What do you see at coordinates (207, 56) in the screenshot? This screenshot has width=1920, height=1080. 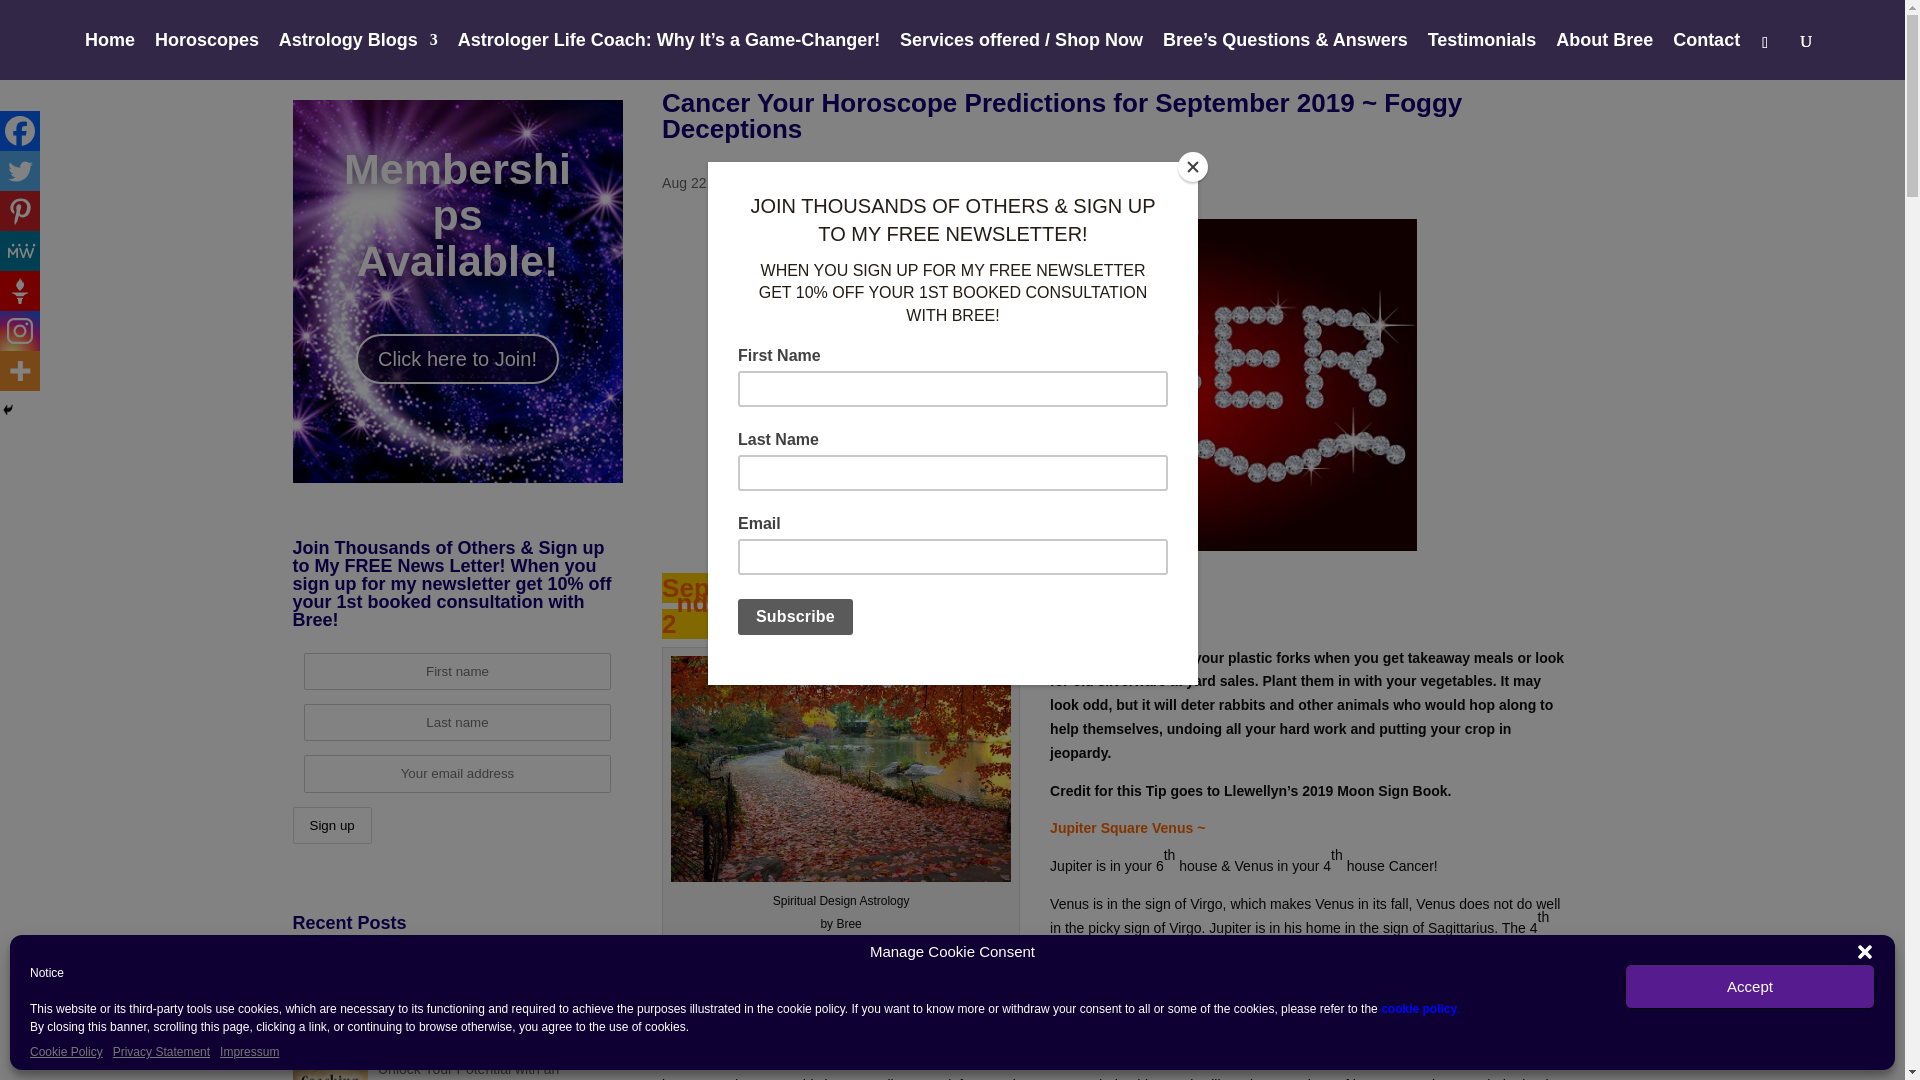 I see `Horoscopes` at bounding box center [207, 56].